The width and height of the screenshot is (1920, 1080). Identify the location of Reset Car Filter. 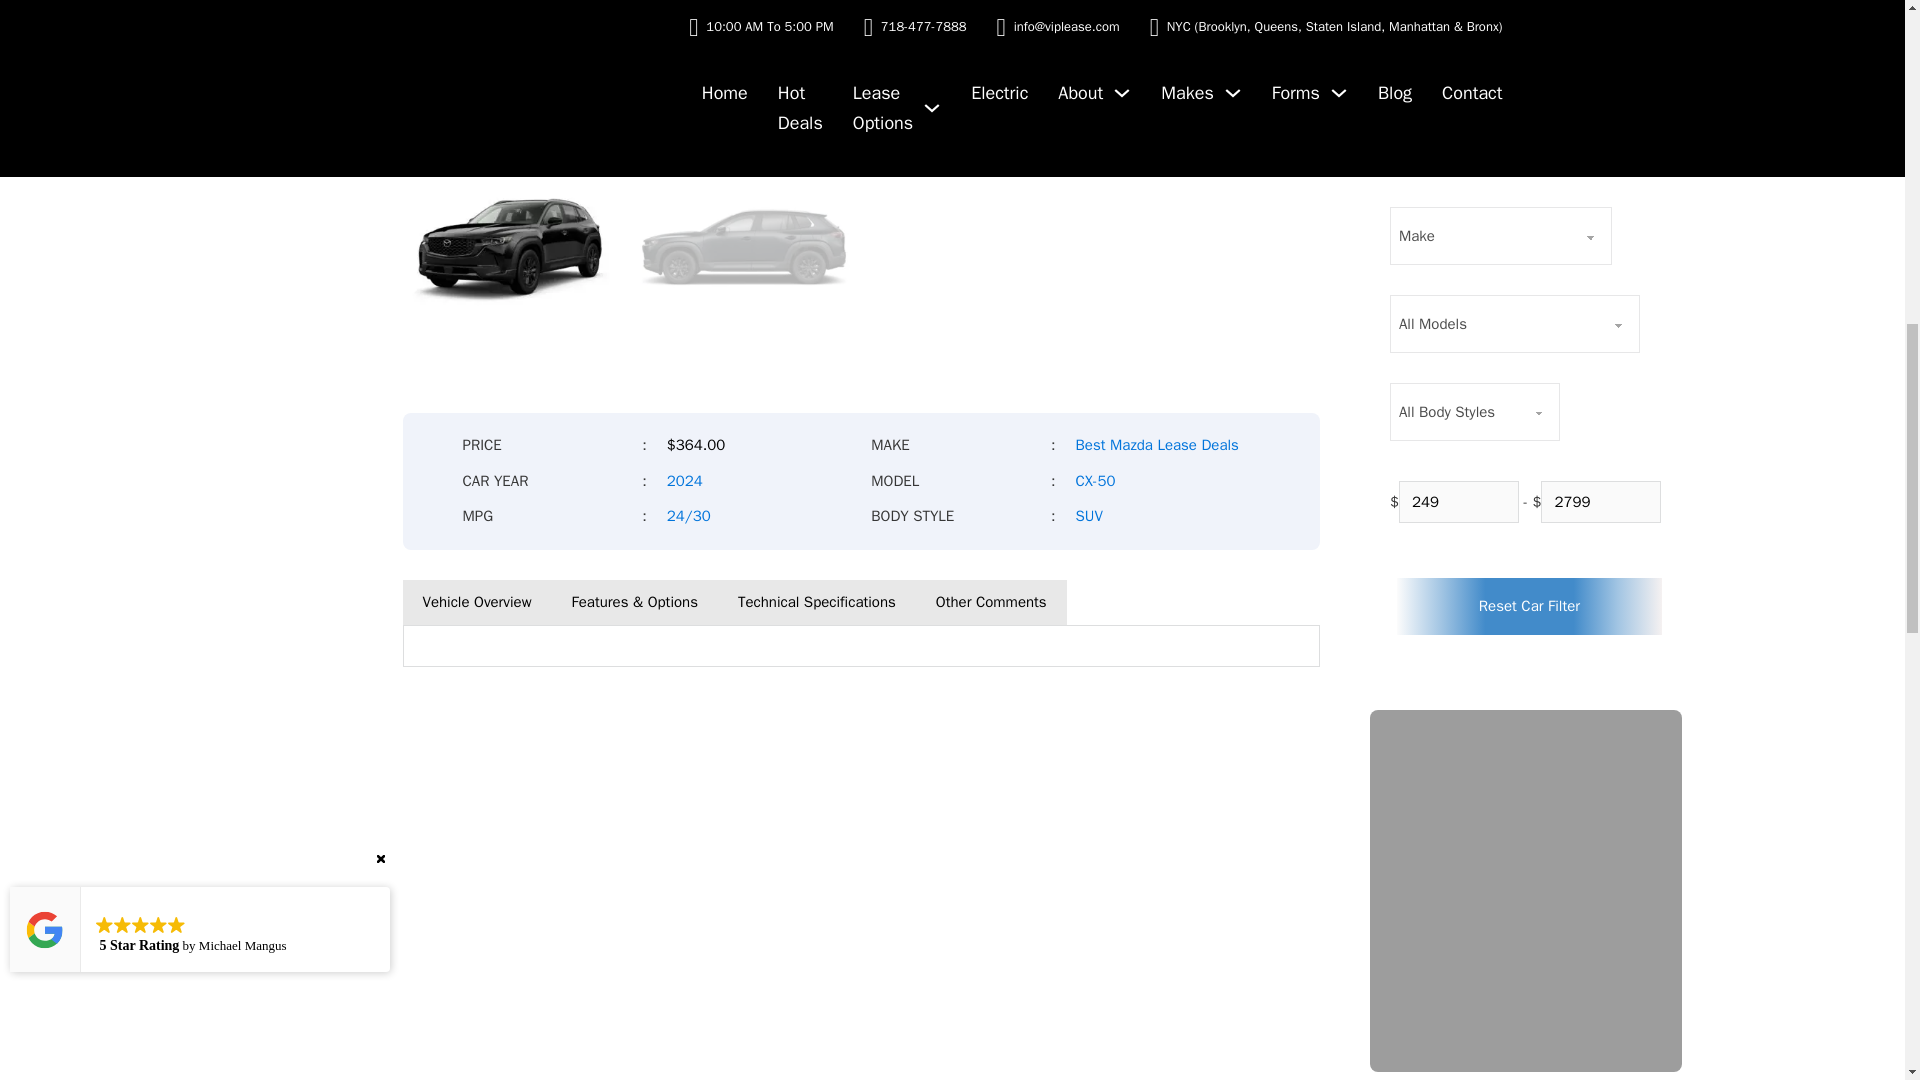
(1530, 606).